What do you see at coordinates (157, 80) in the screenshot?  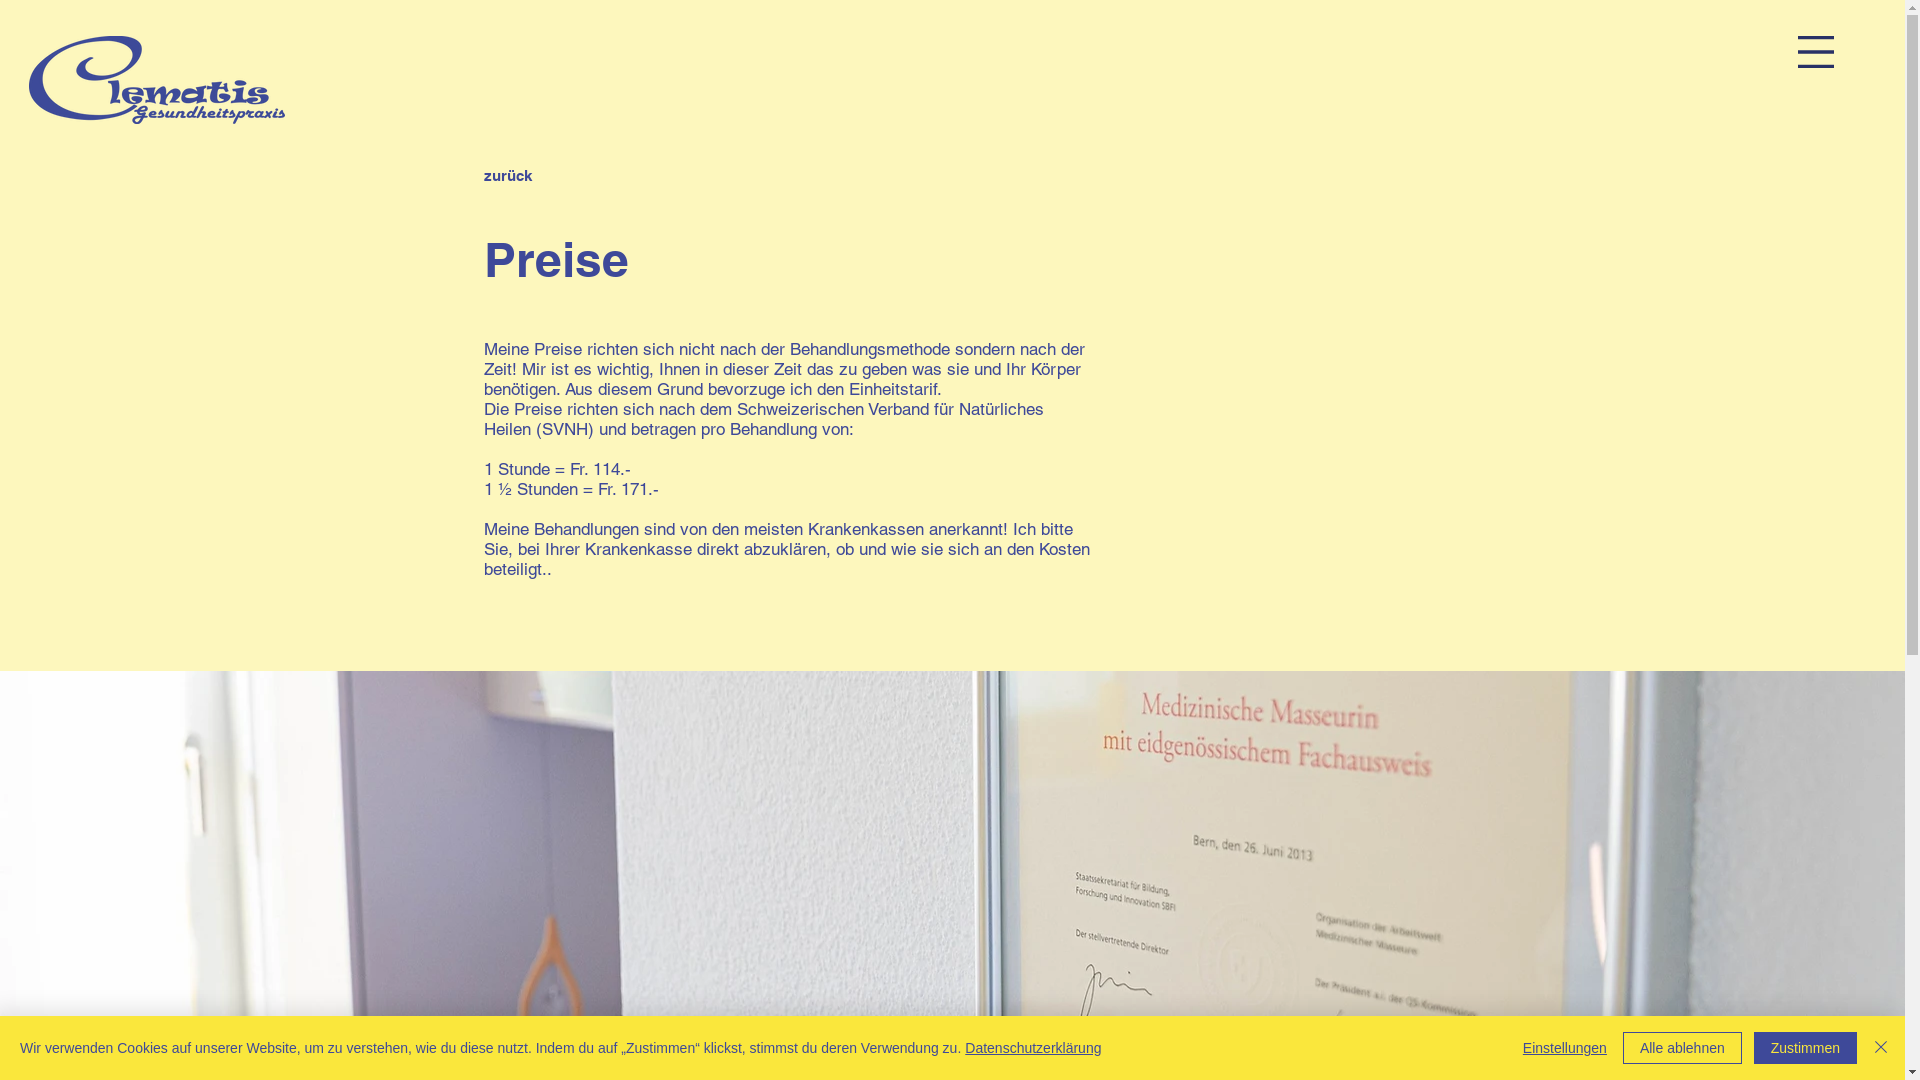 I see `logo_clematis.png` at bounding box center [157, 80].